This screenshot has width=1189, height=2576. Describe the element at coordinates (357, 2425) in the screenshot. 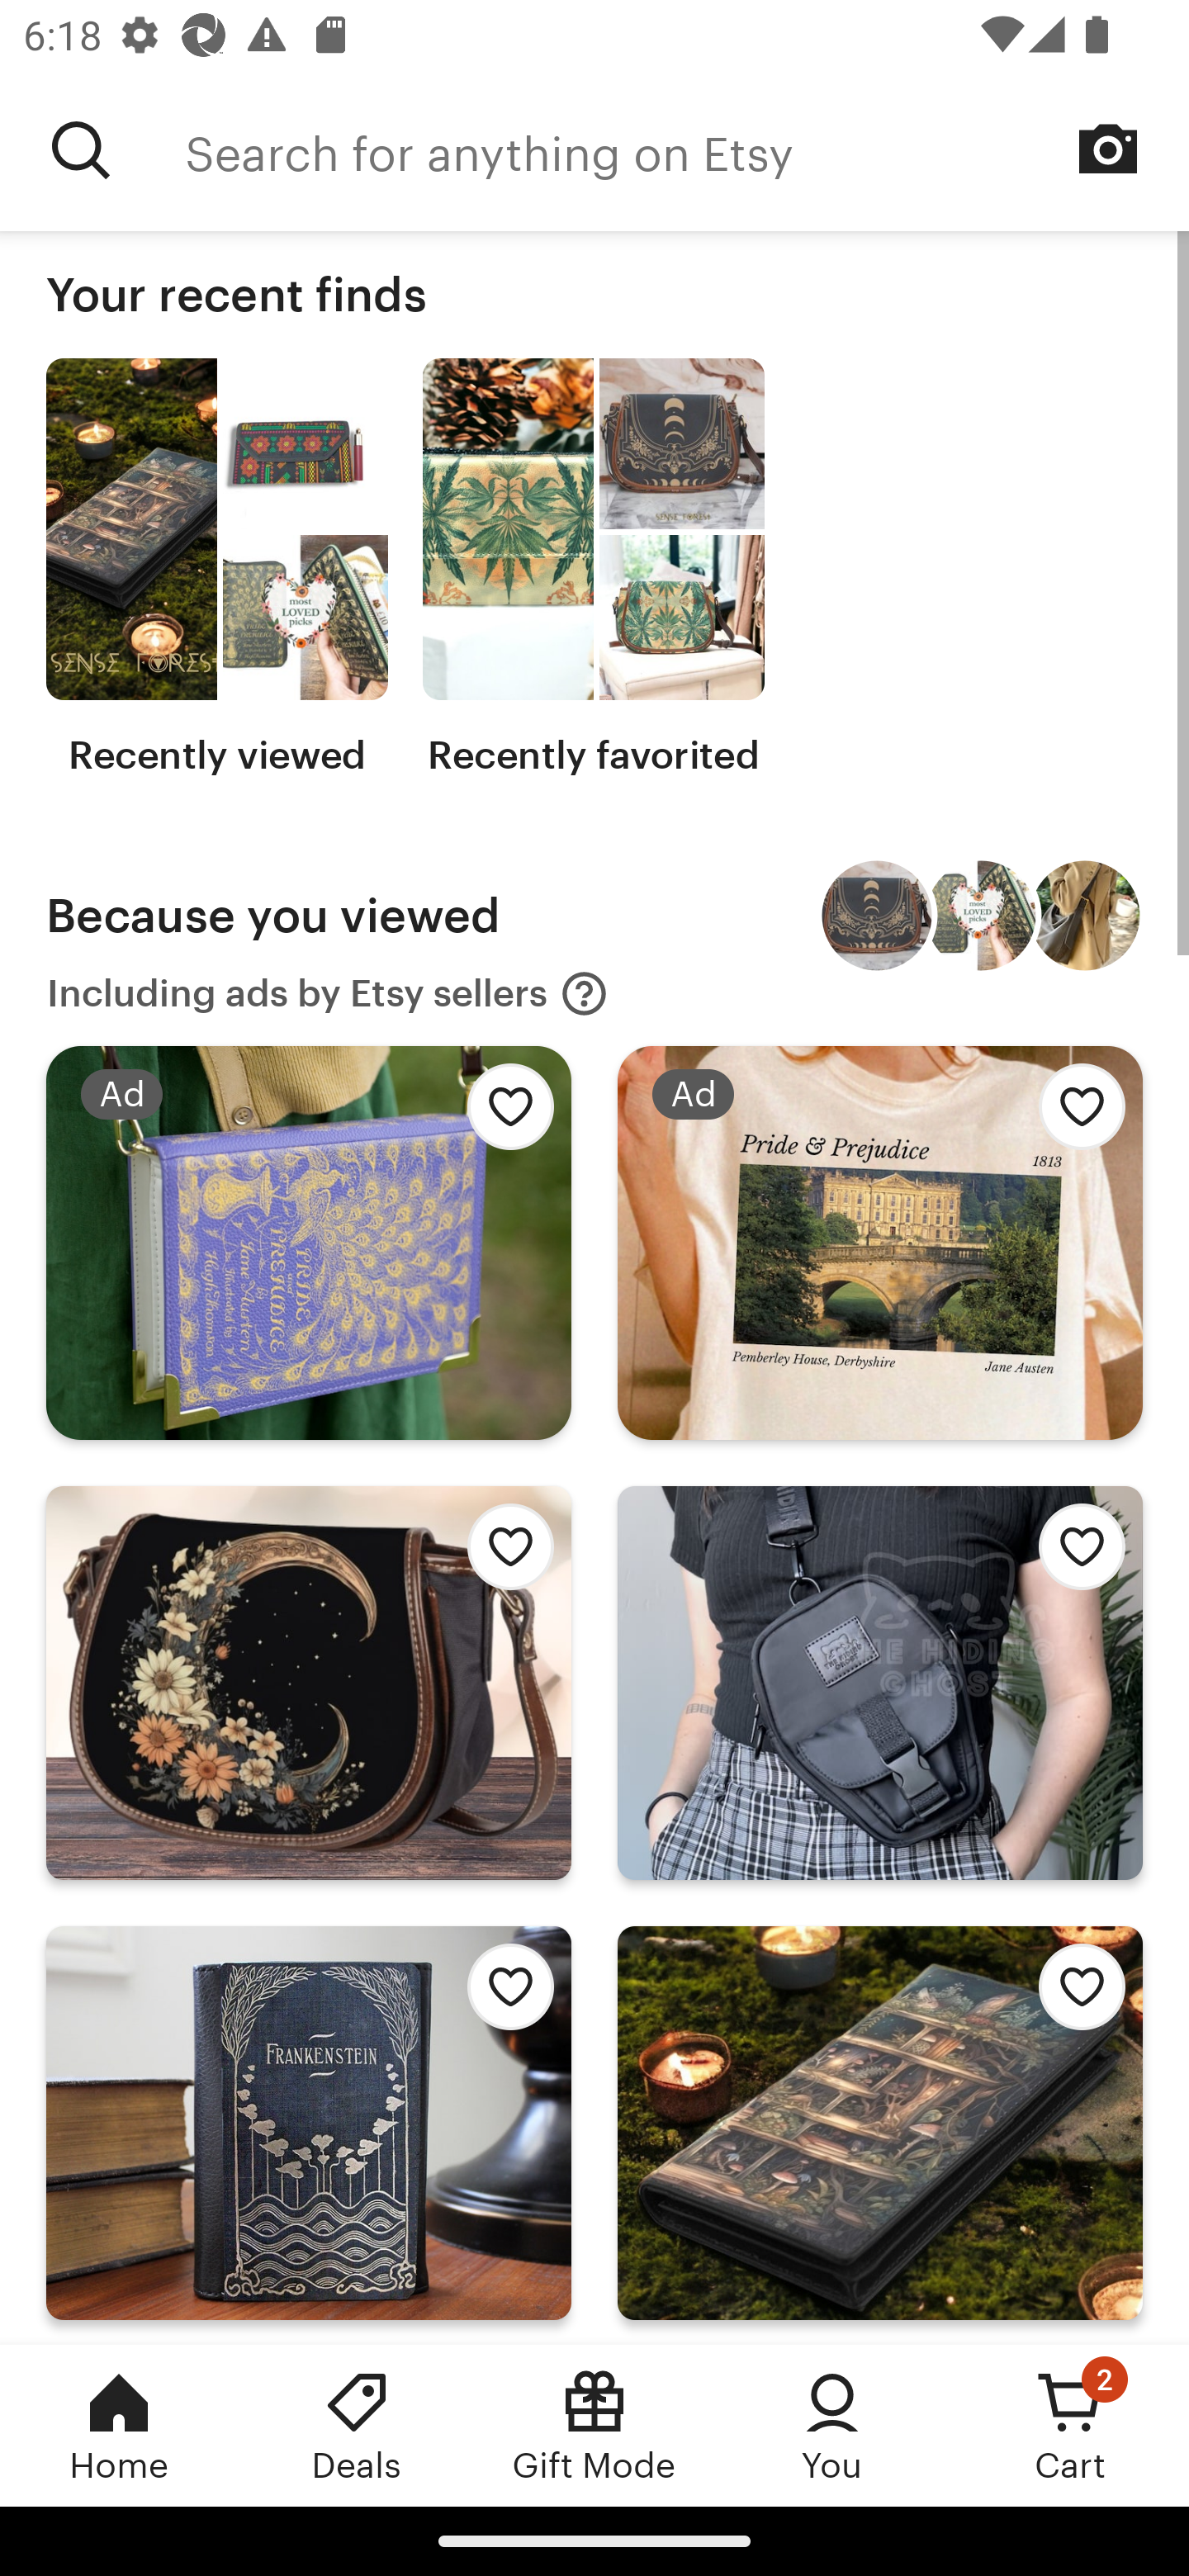

I see `Deals` at that location.